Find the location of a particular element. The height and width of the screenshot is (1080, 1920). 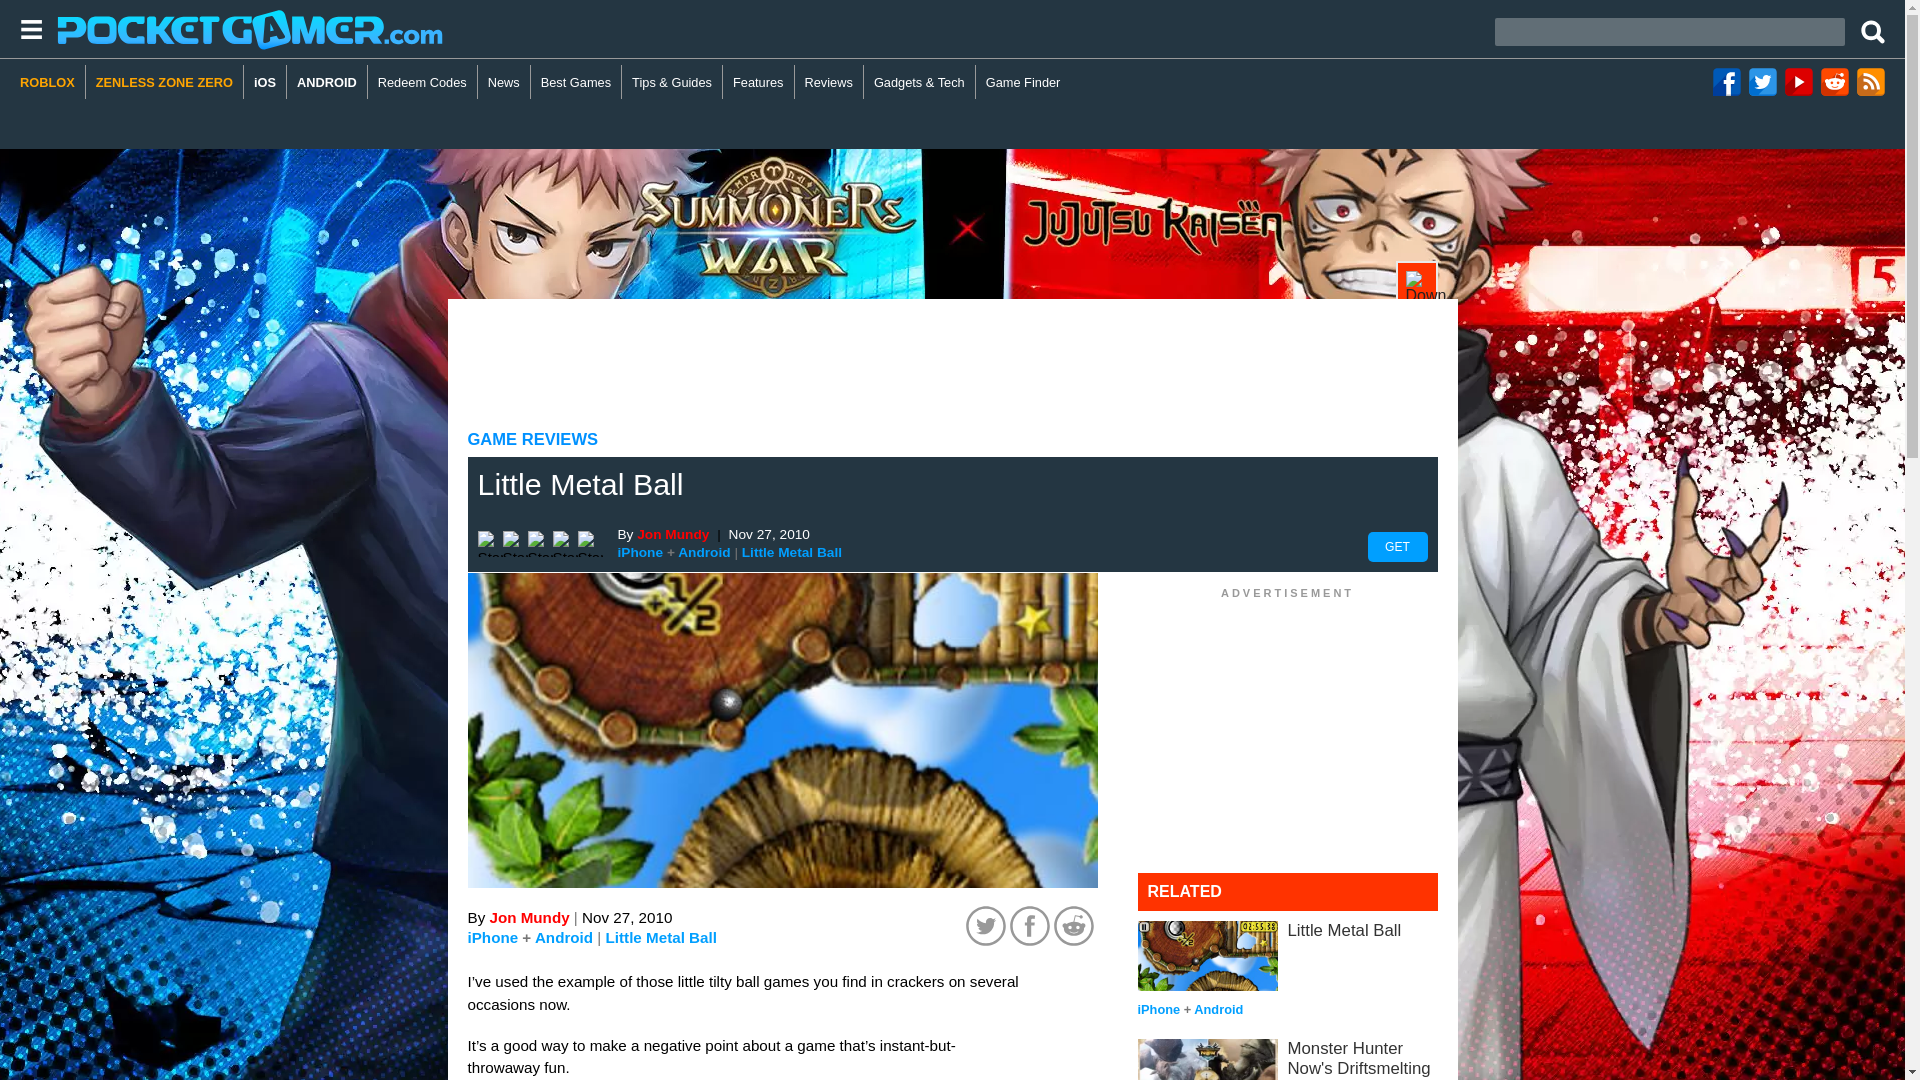

Game Finder is located at coordinates (1023, 82).